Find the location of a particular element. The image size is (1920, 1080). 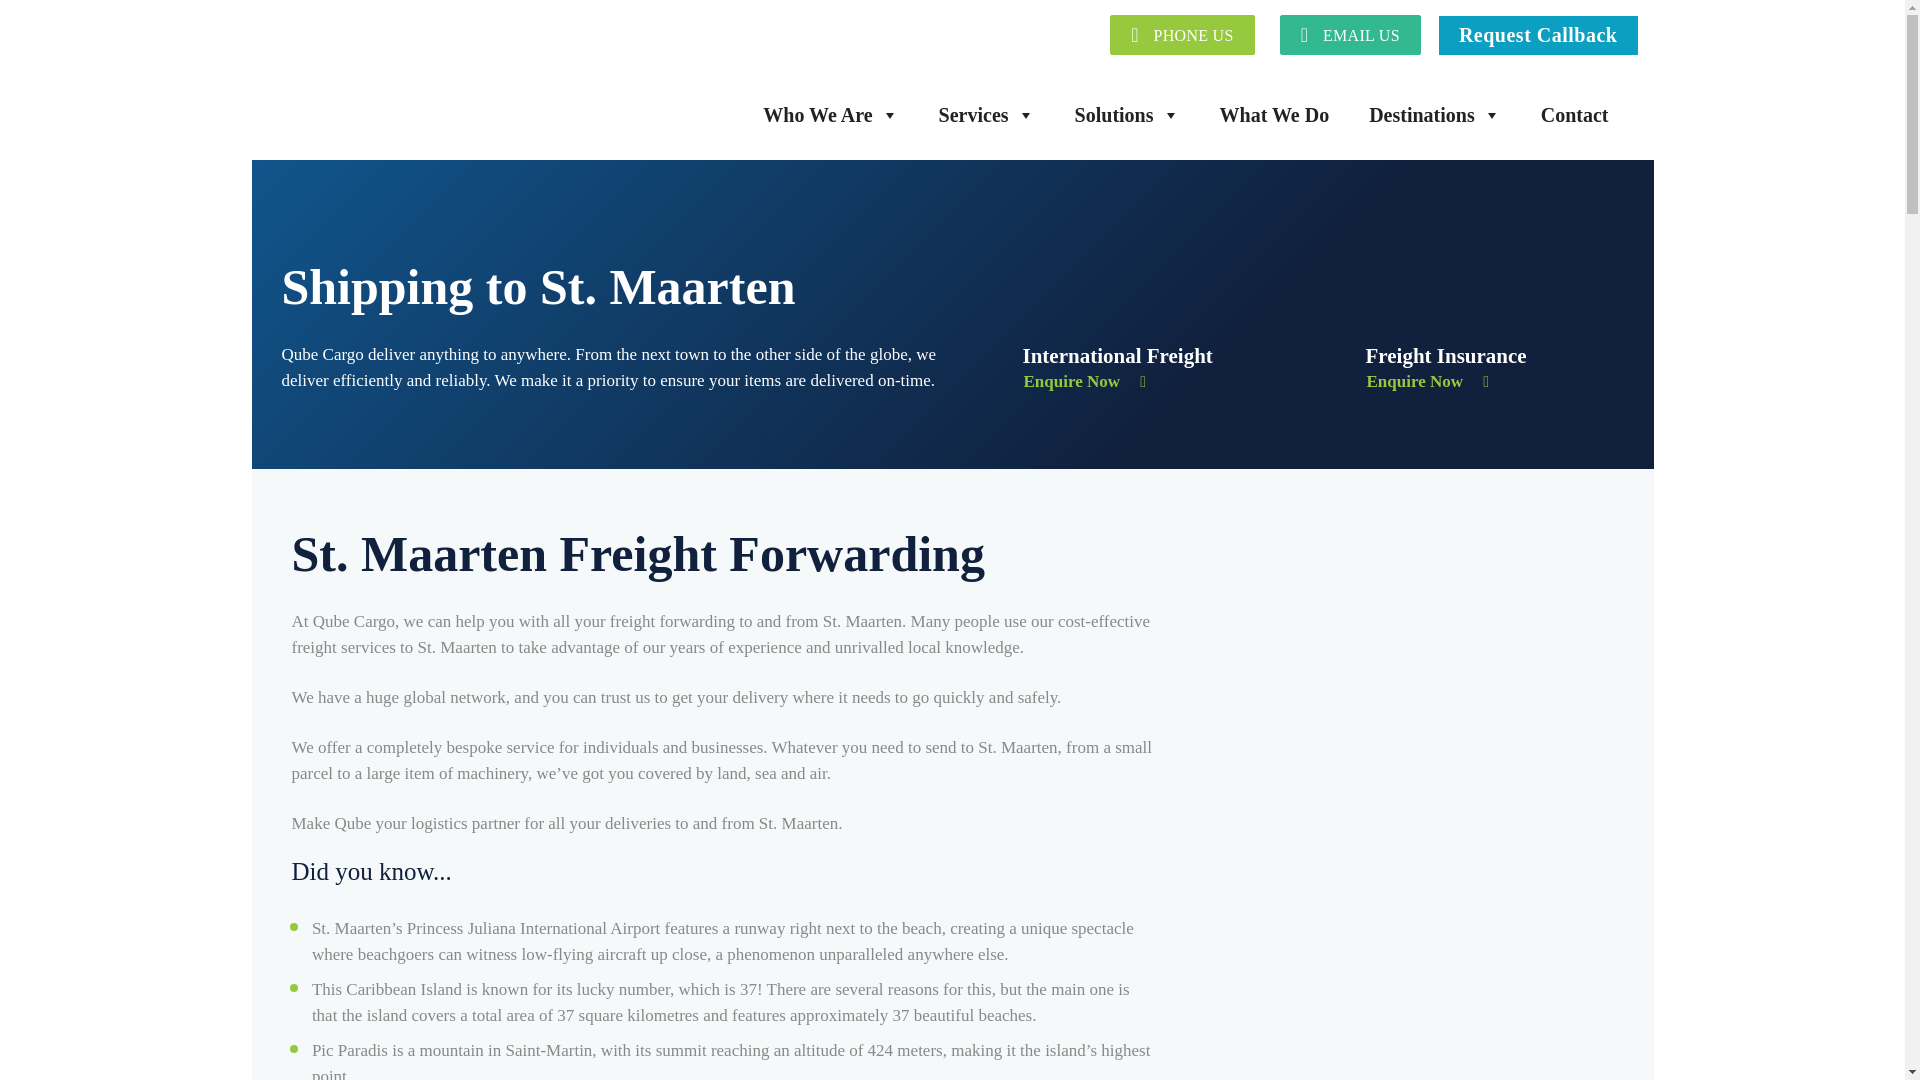

Who We Are is located at coordinates (830, 115).